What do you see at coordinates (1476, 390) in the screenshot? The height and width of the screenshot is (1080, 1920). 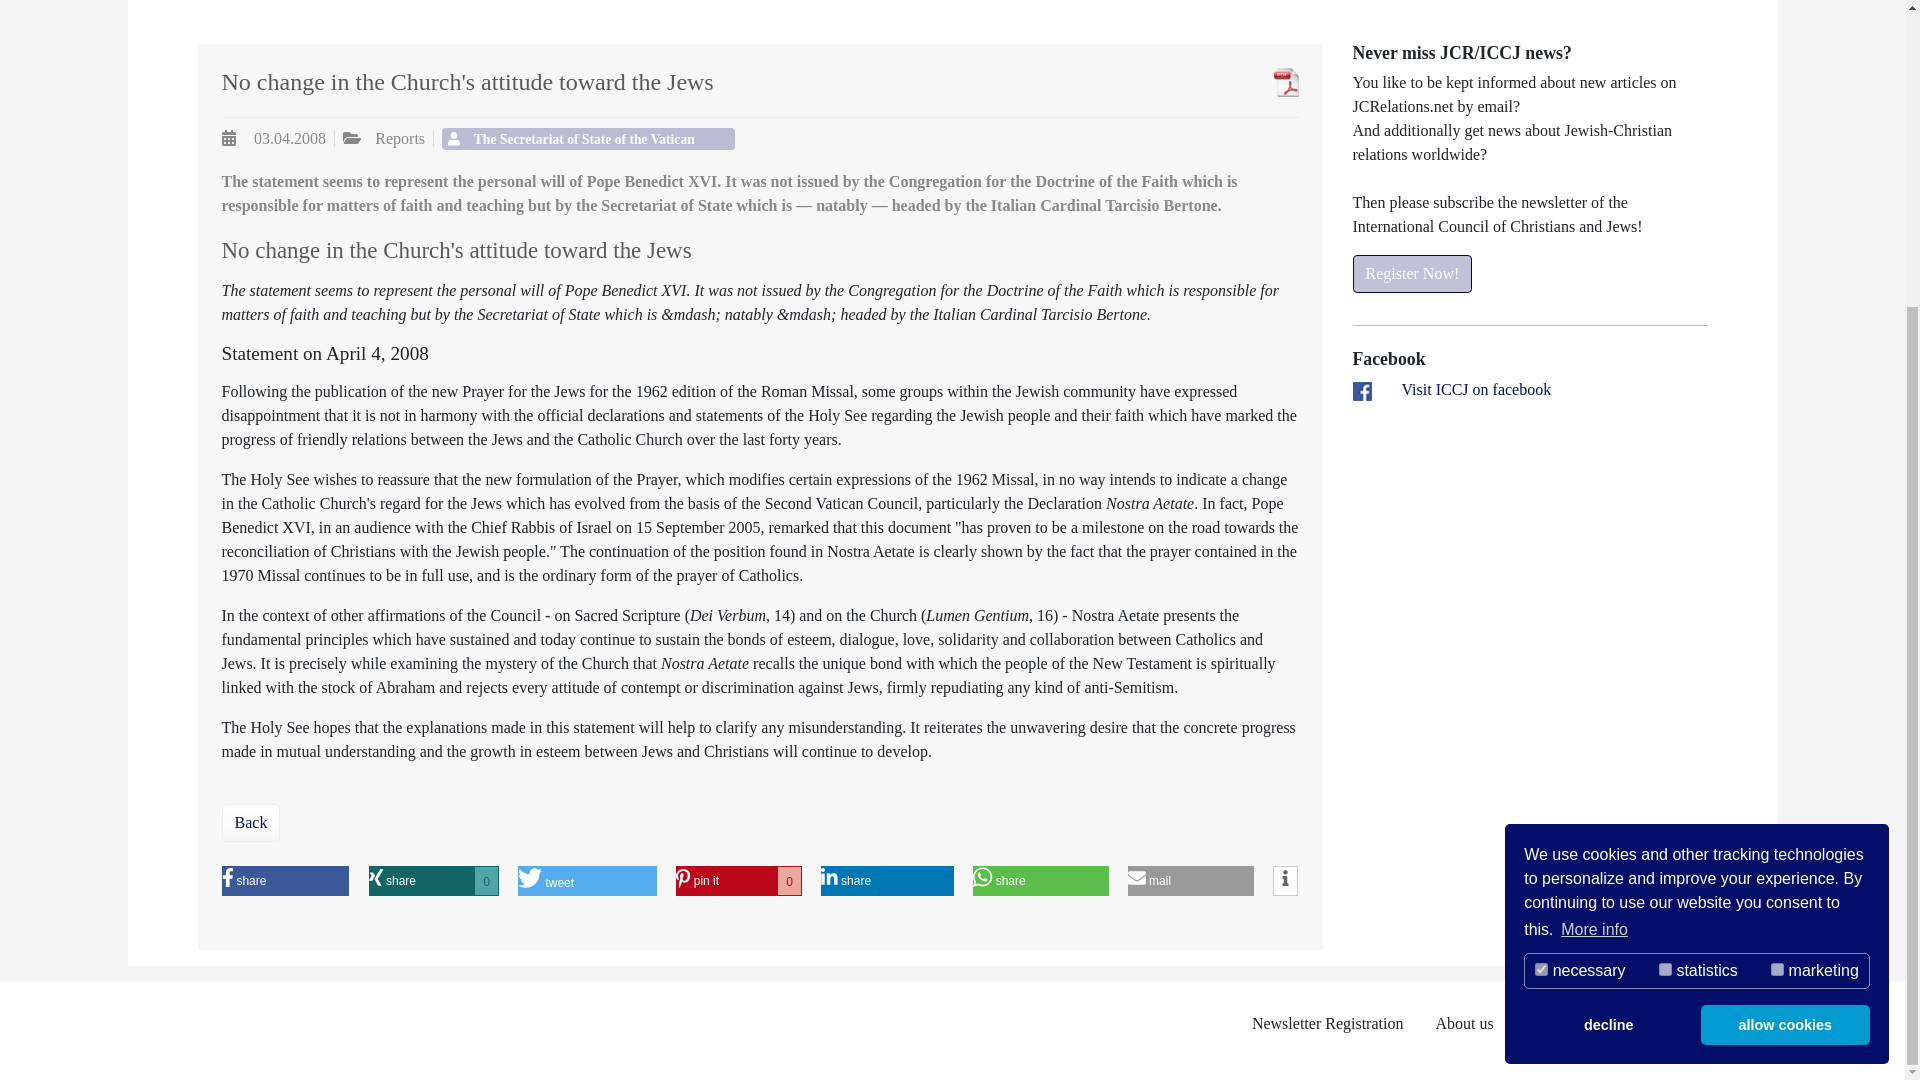 I see `Open external link in new window` at bounding box center [1476, 390].